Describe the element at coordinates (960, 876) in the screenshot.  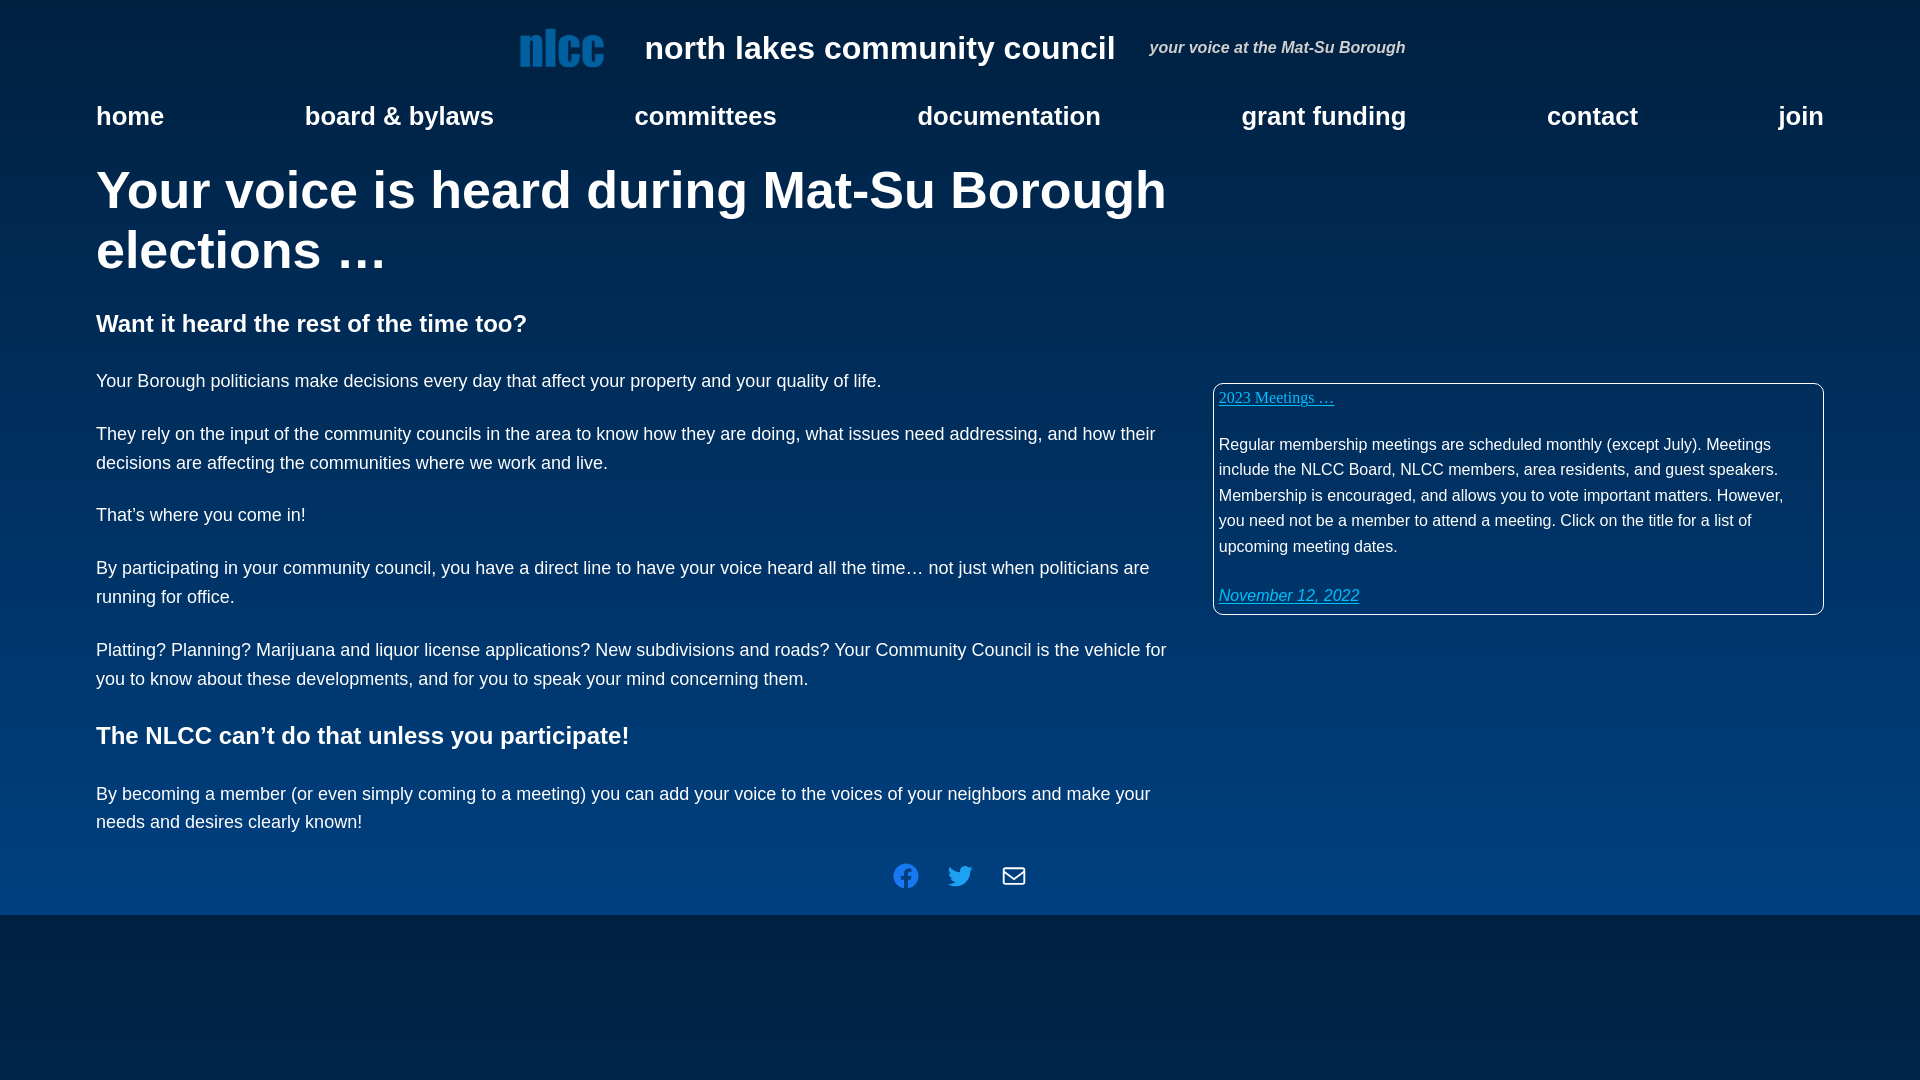
I see `Twitter` at that location.